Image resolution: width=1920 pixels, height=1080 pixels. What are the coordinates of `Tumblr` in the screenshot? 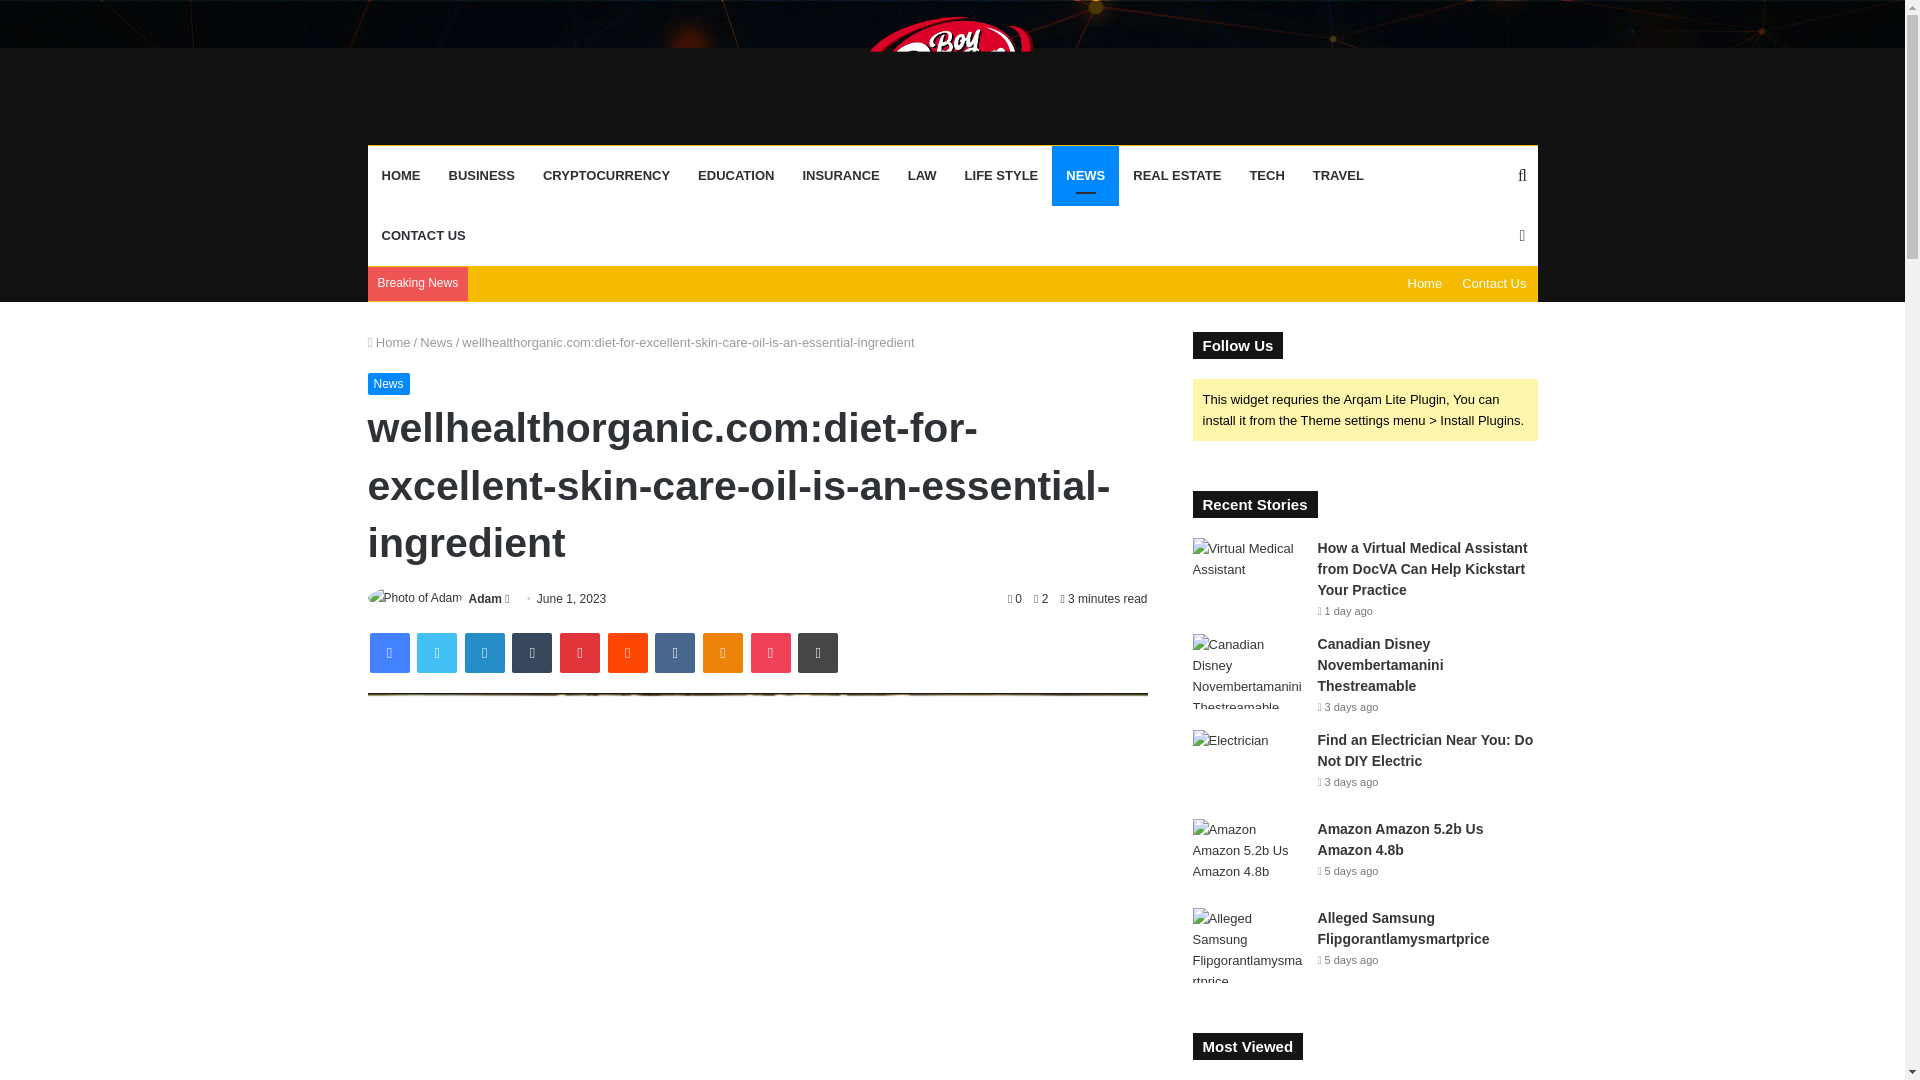 It's located at (532, 652).